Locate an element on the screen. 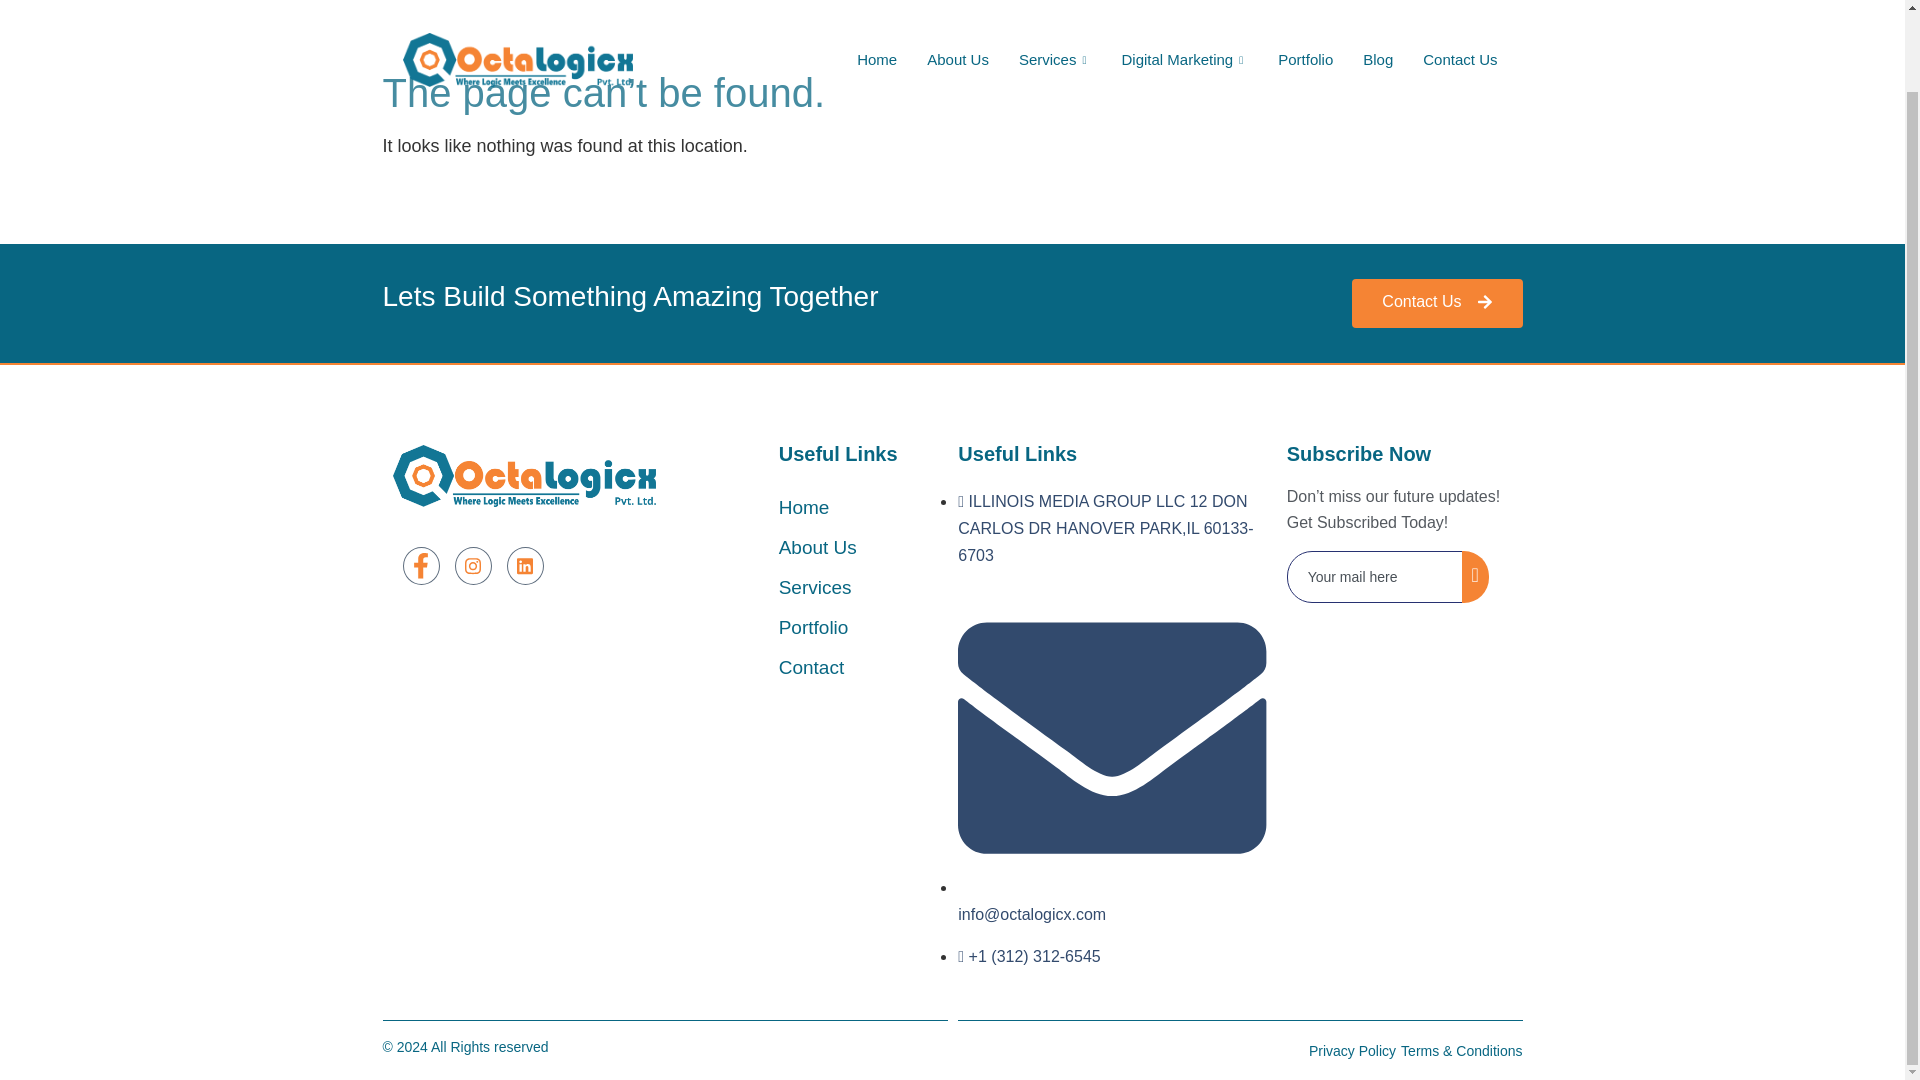 This screenshot has width=1920, height=1080. Contact Us is located at coordinates (1460, 4).